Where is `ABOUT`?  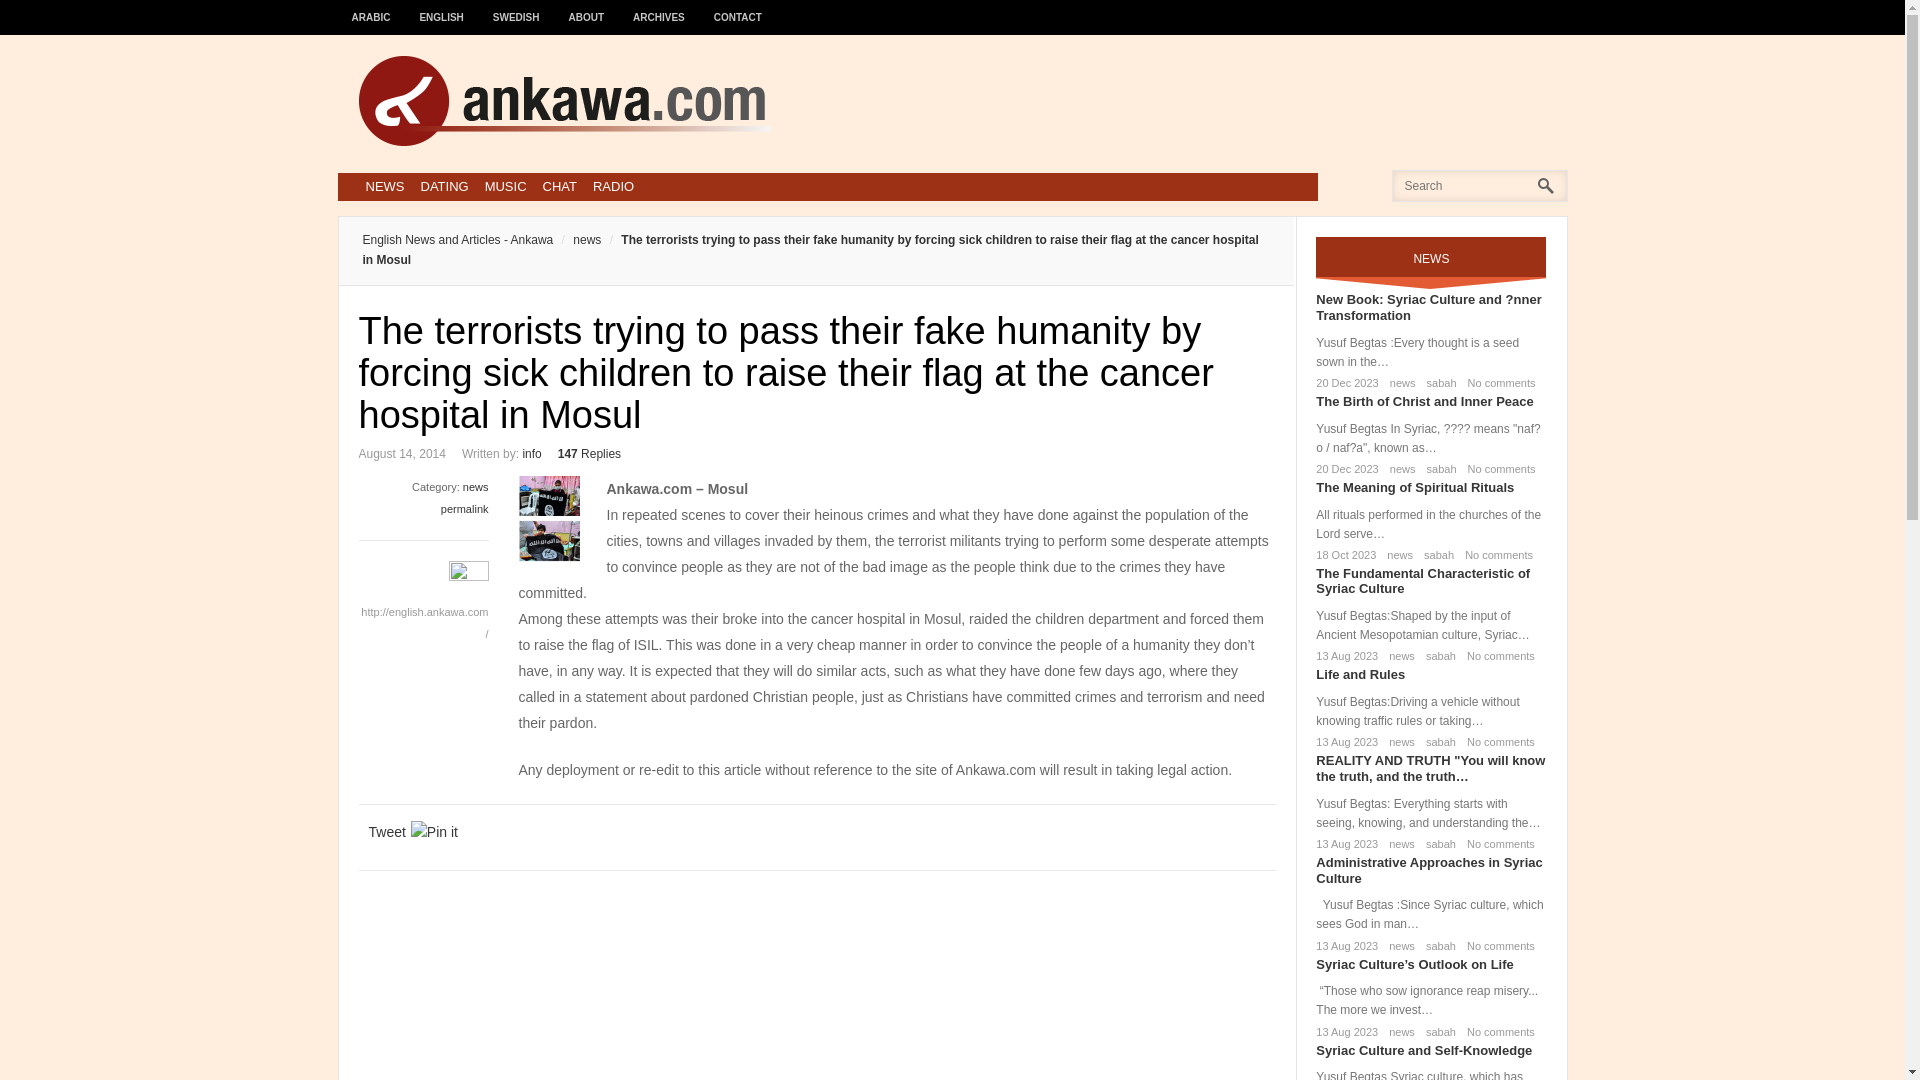 ABOUT is located at coordinates (587, 8).